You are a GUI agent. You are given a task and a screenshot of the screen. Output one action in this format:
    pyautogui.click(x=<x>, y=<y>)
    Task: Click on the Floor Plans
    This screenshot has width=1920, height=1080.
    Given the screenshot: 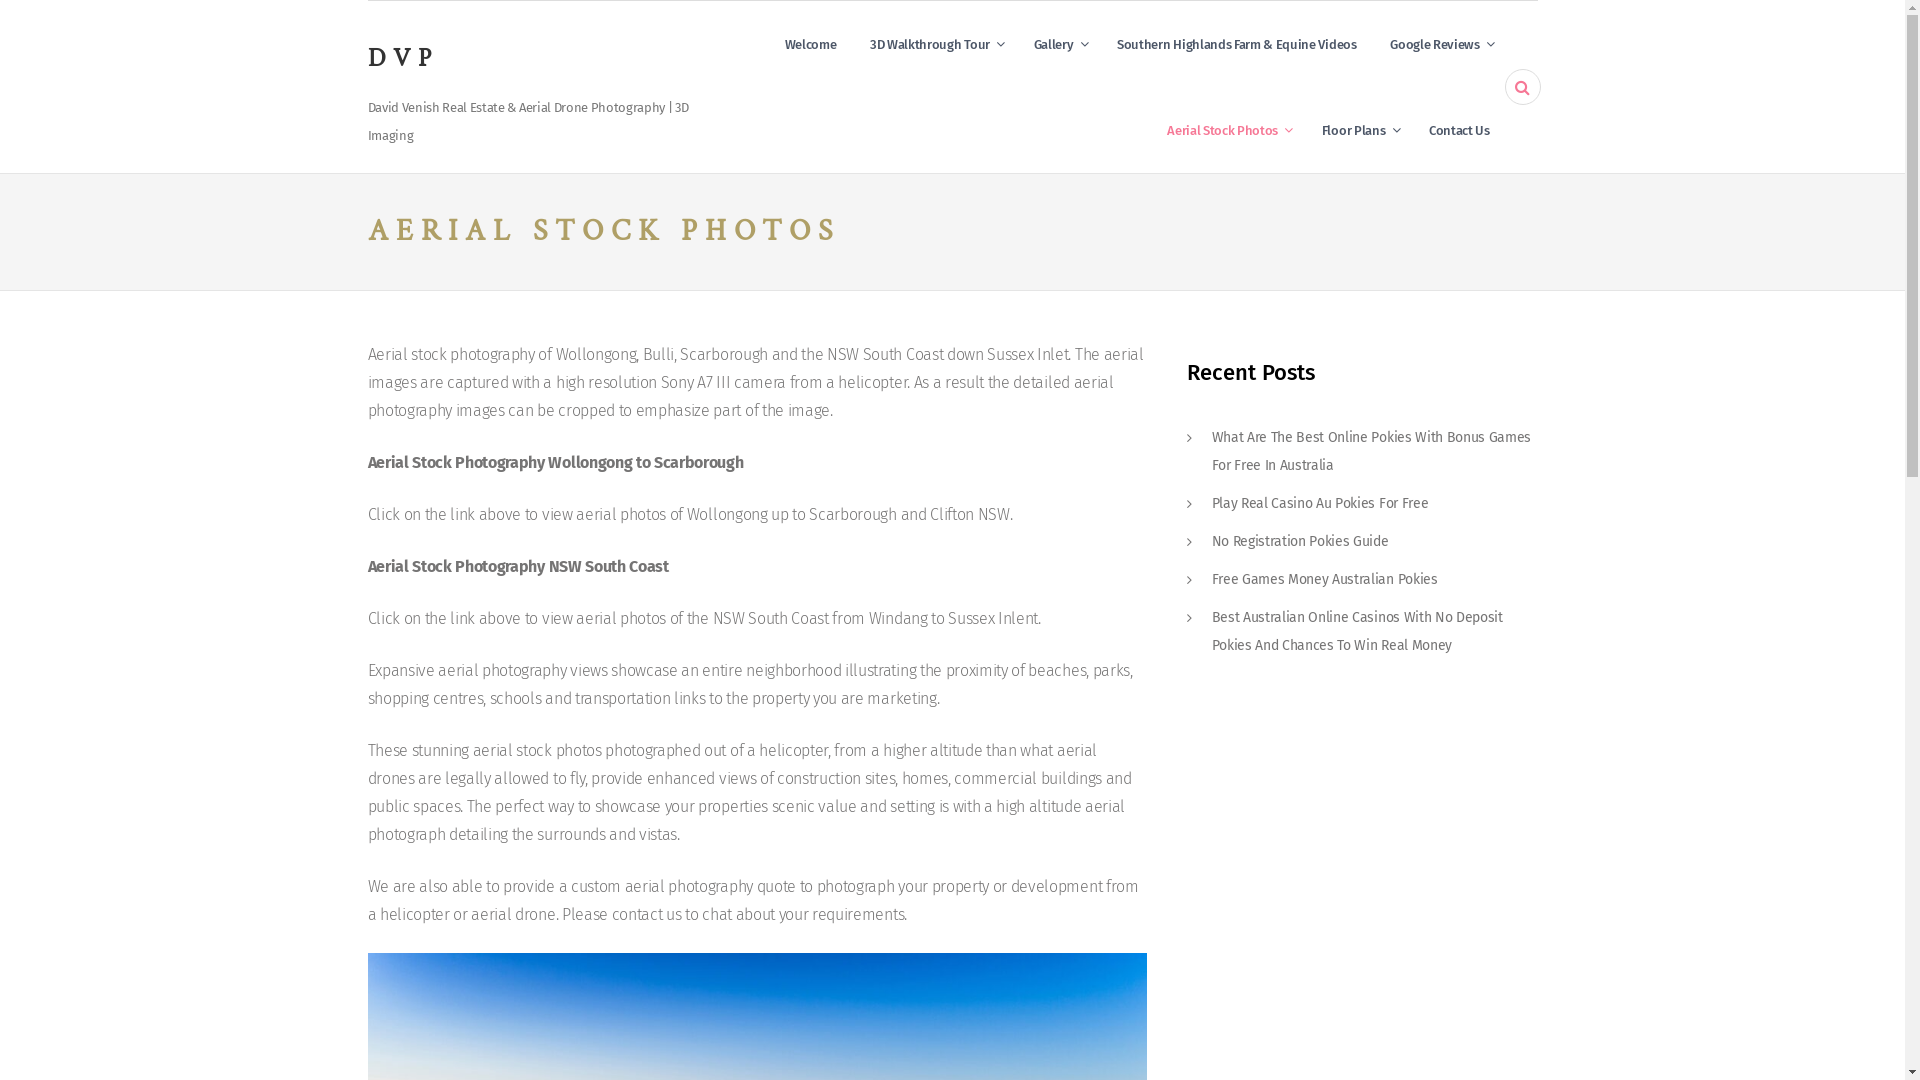 What is the action you would take?
    pyautogui.click(x=1358, y=130)
    